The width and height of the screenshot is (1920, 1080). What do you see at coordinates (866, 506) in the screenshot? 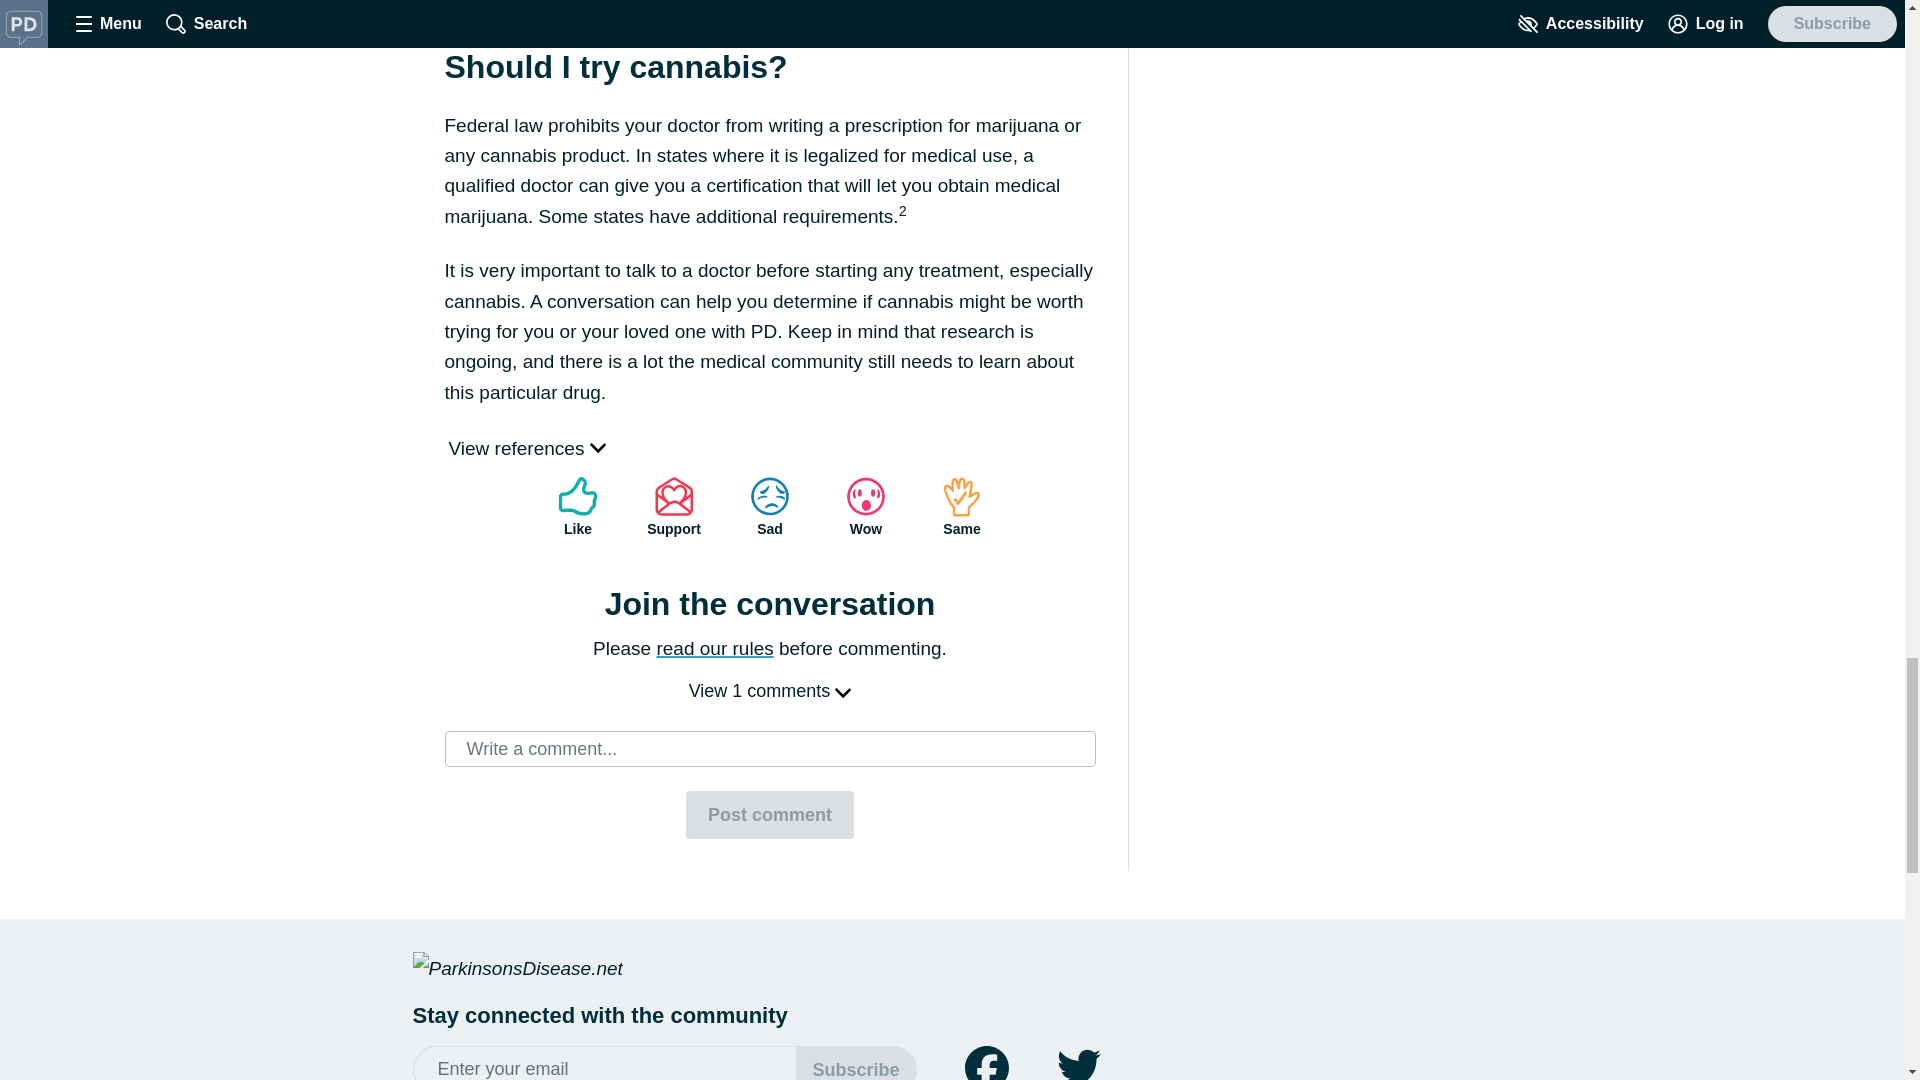
I see `Wow` at bounding box center [866, 506].